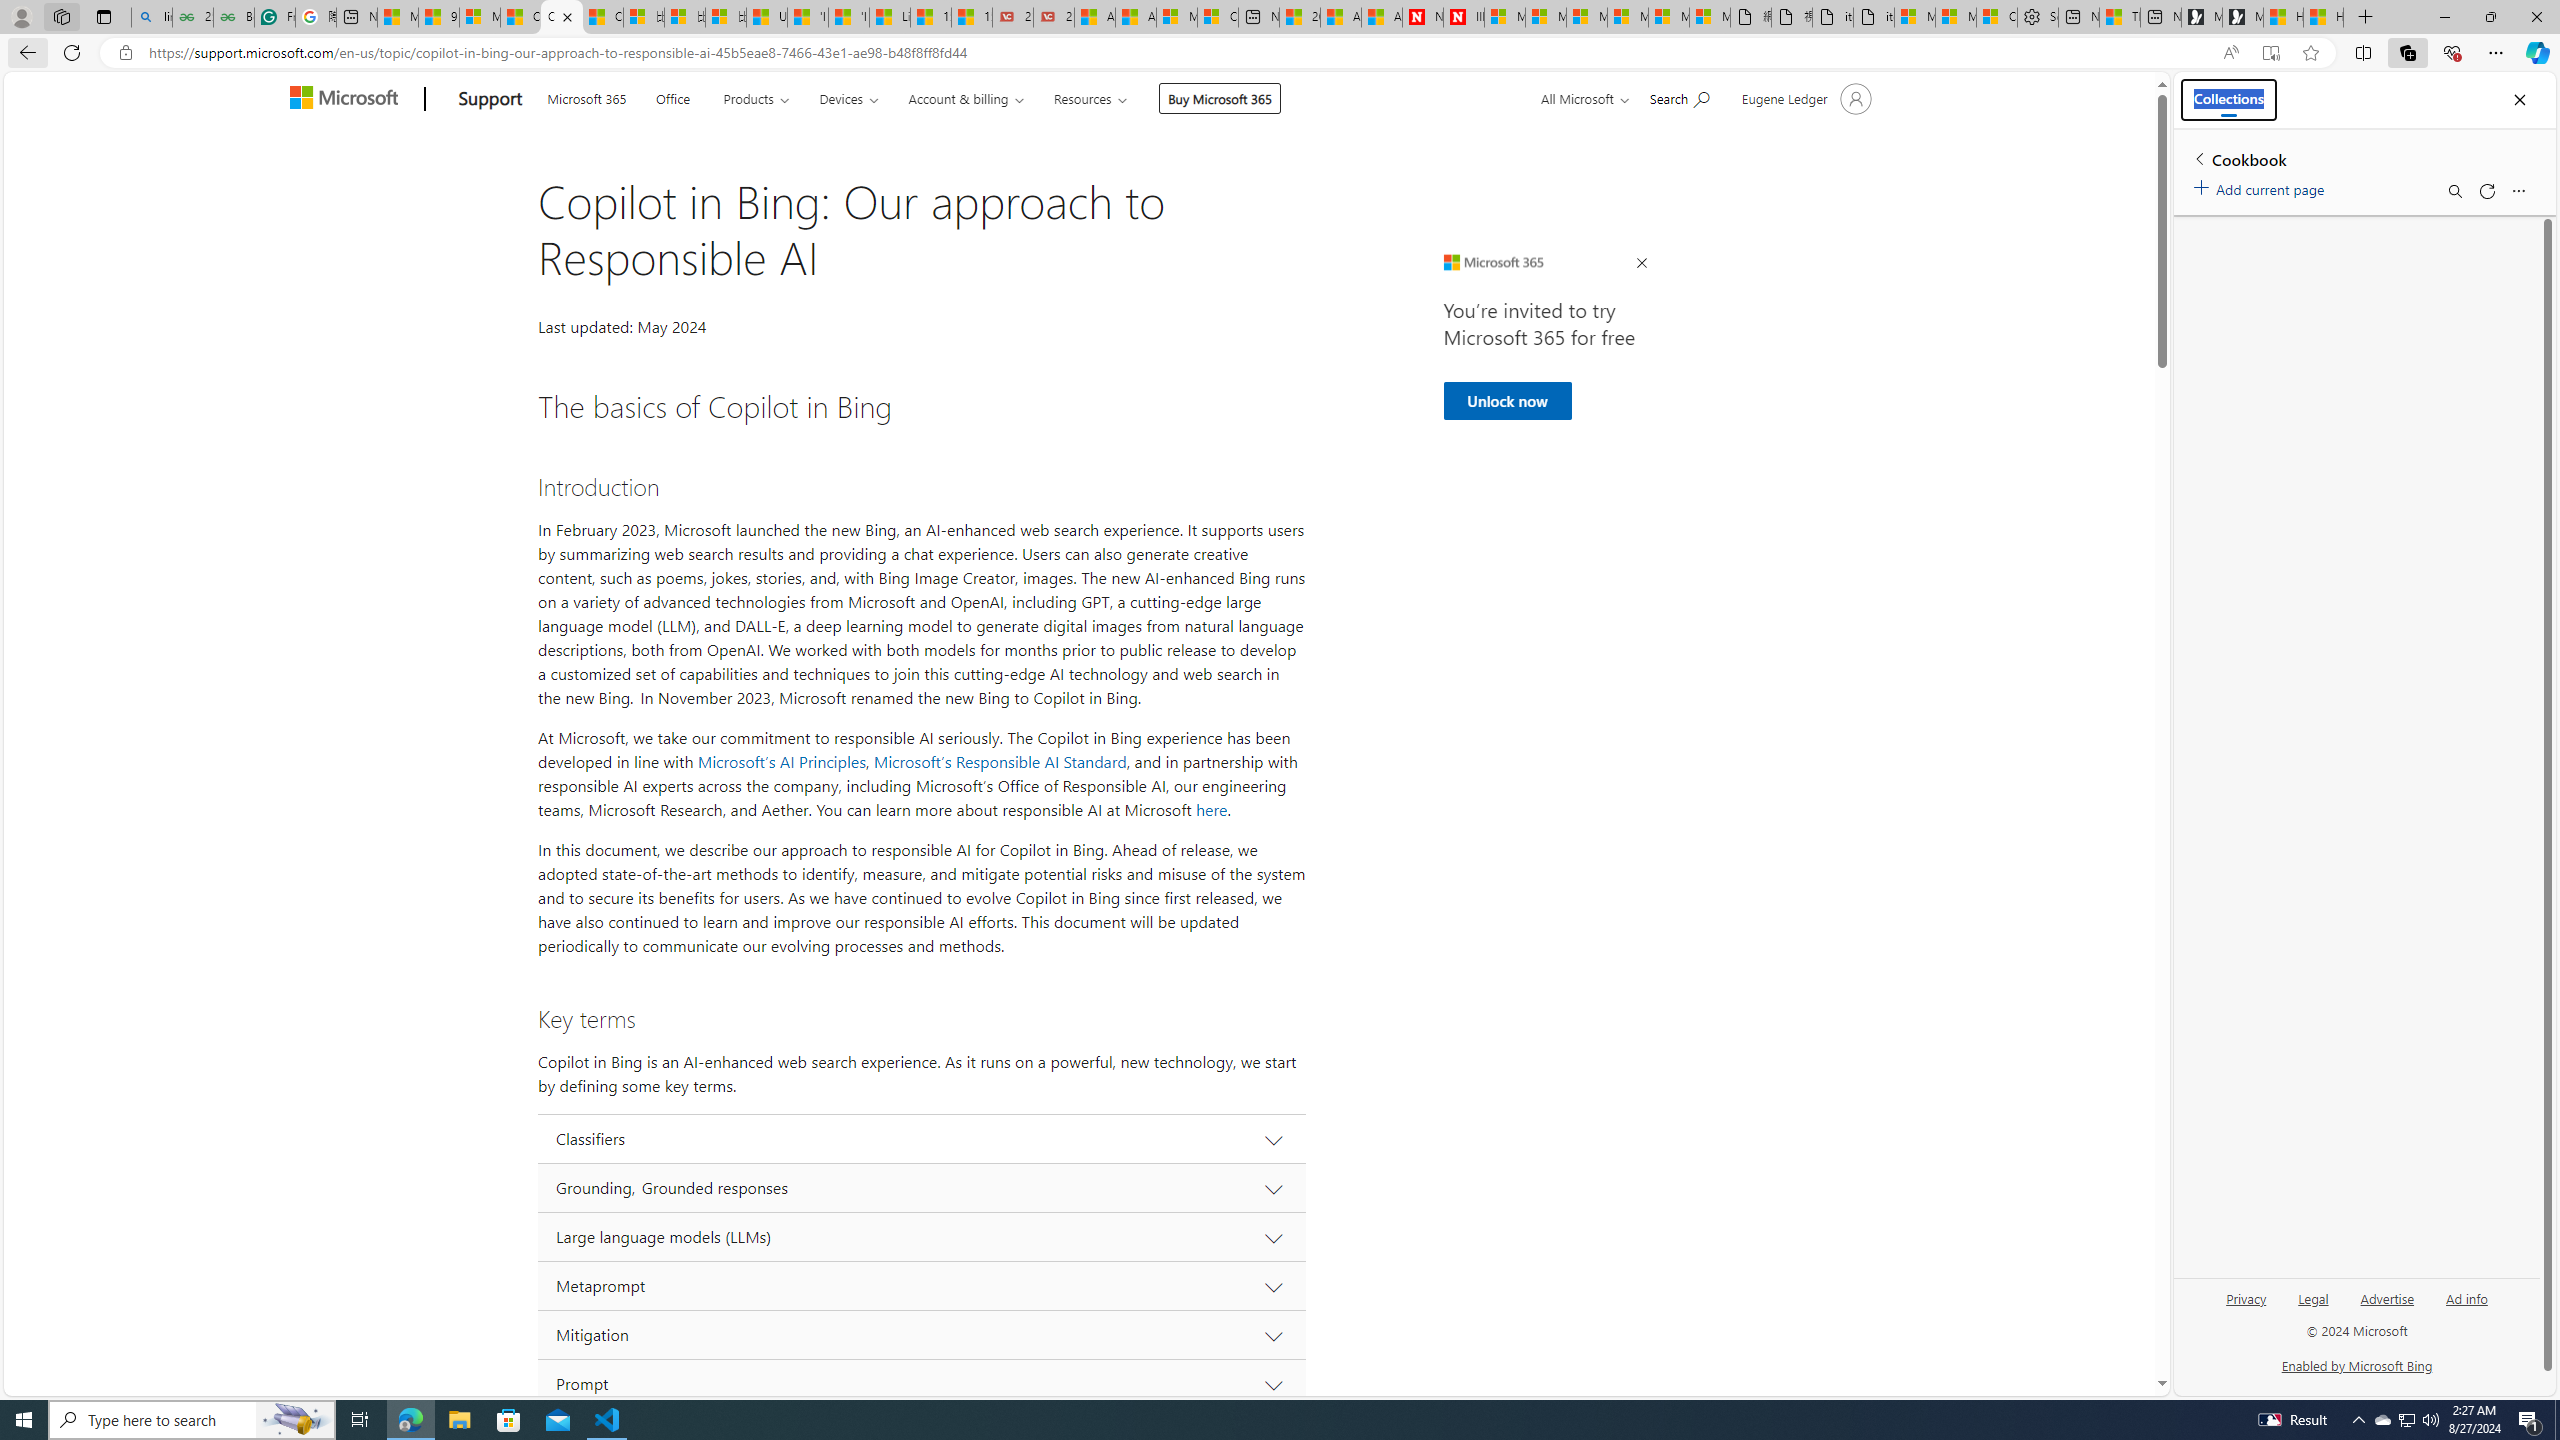 This screenshot has width=2560, height=1440. I want to click on 25 Basic Linux Commands For Beginners - GeeksforGeeks, so click(192, 17).